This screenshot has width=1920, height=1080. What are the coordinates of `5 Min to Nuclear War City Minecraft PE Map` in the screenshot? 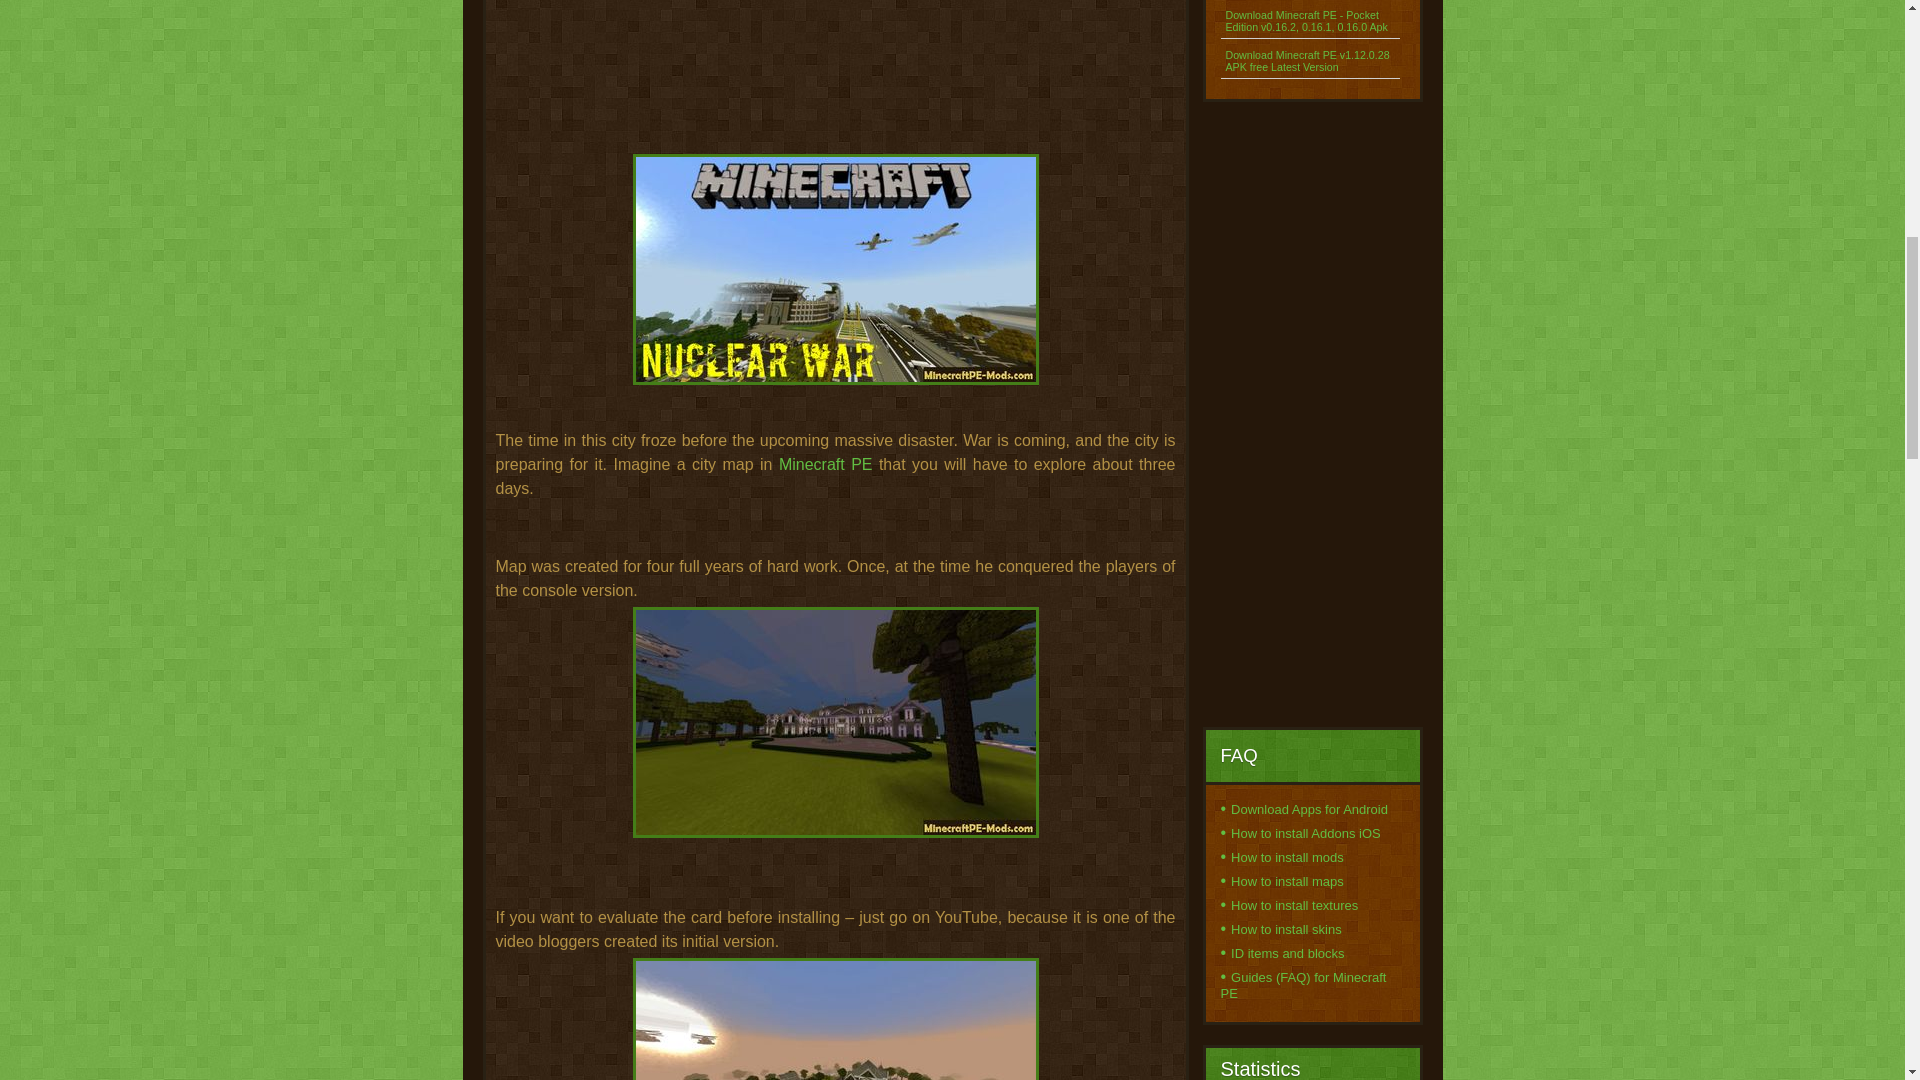 It's located at (834, 722).